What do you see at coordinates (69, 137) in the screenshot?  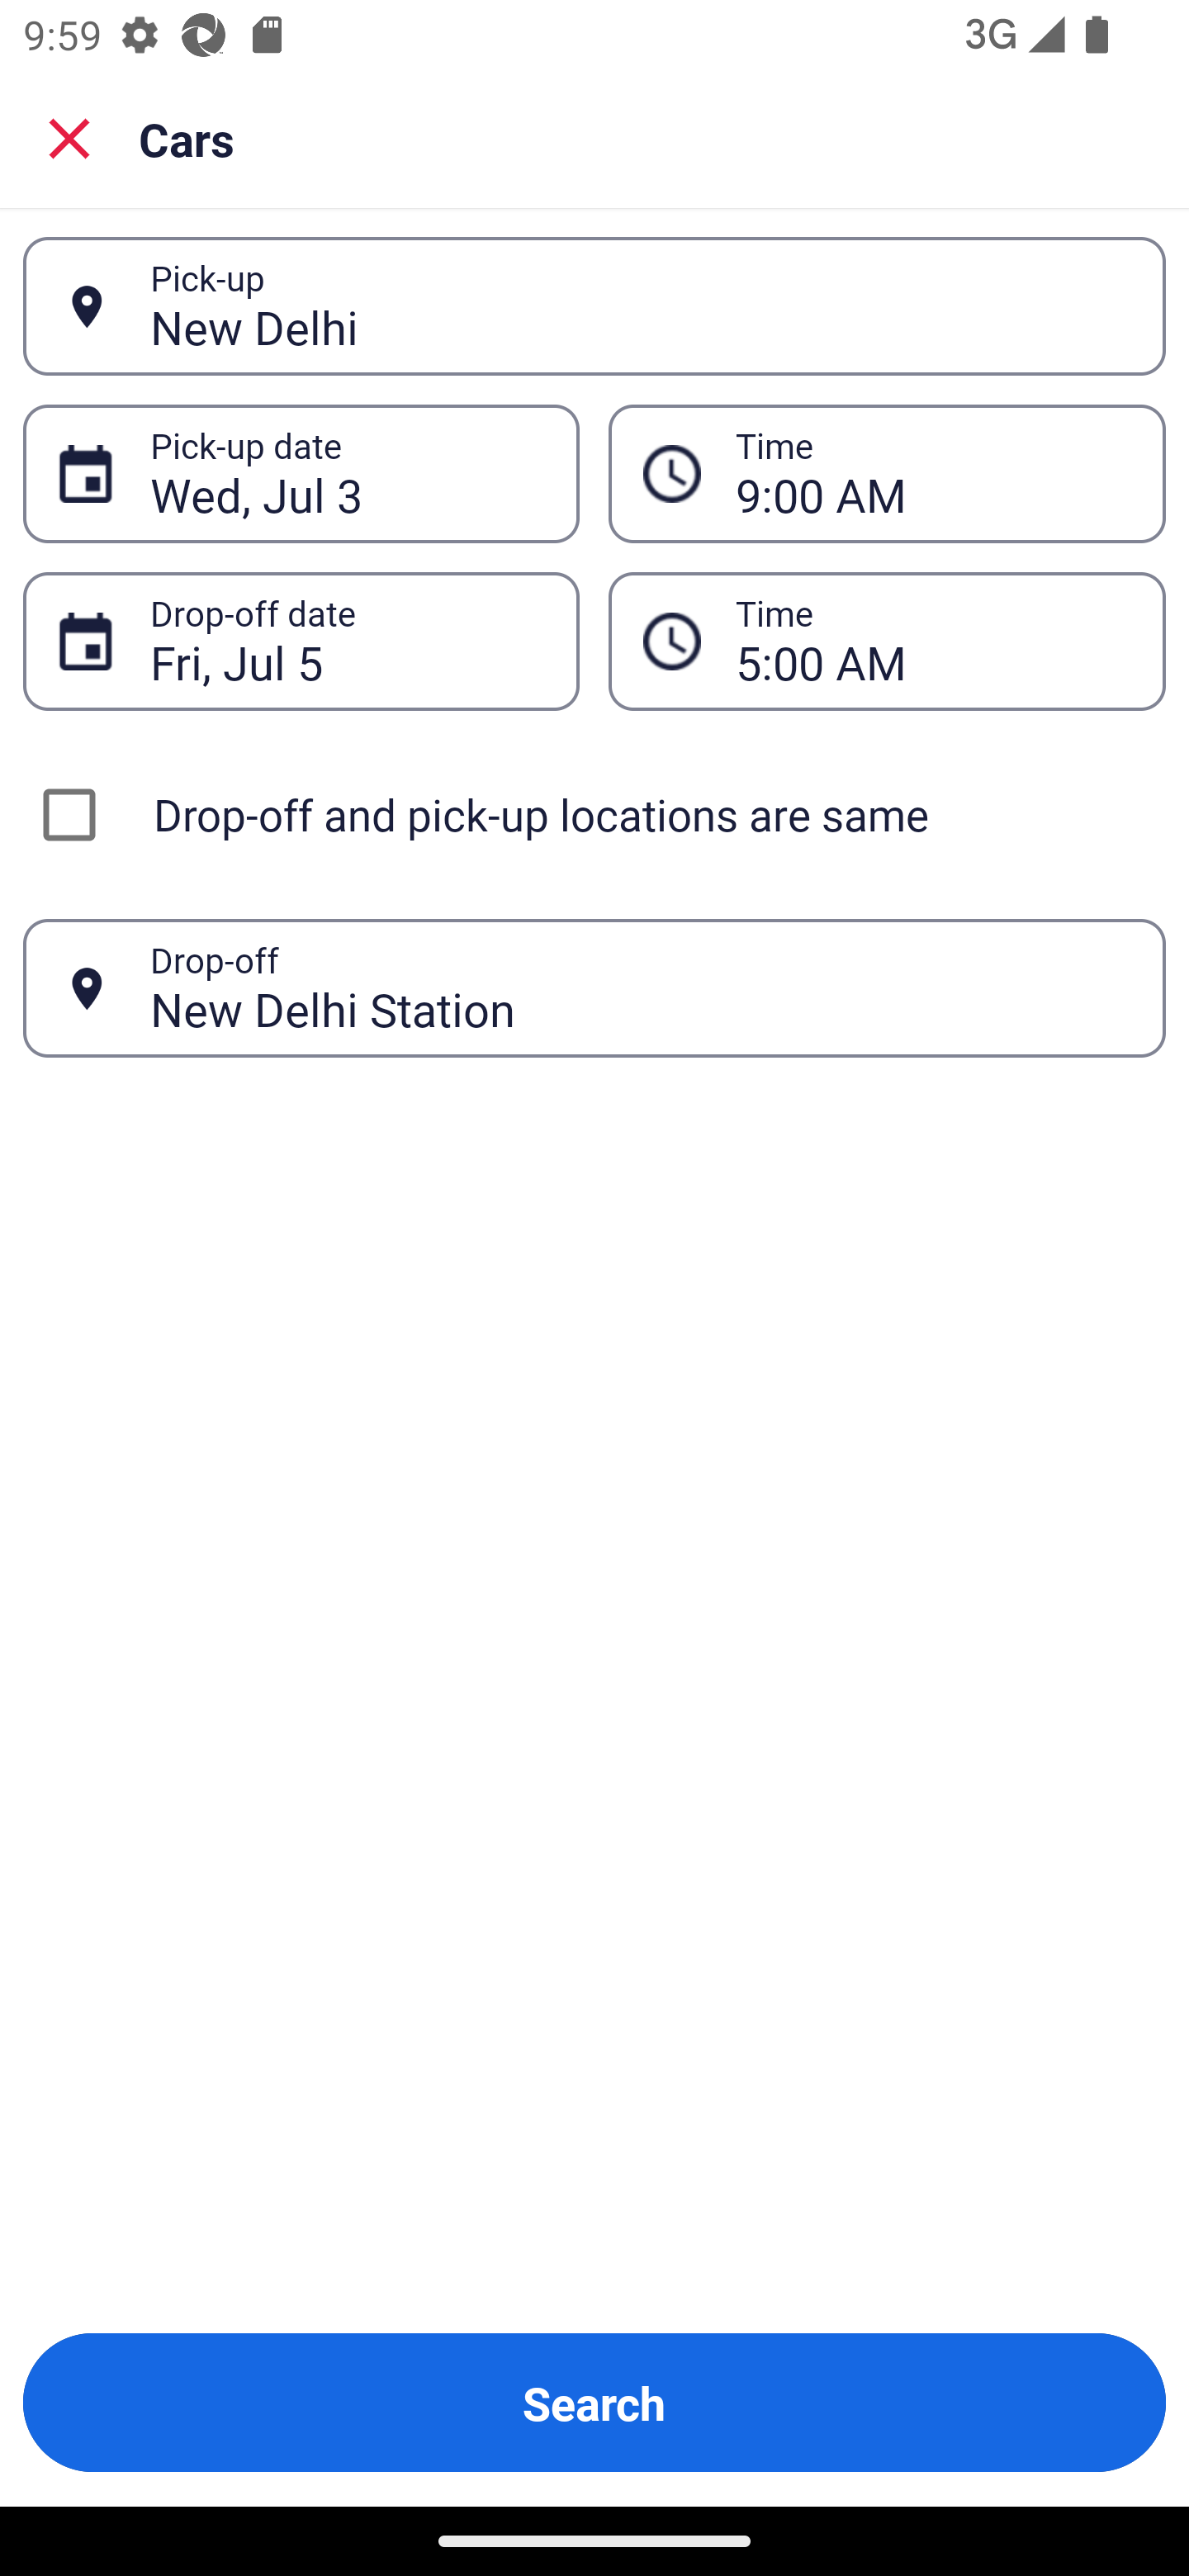 I see `Close search screen` at bounding box center [69, 137].